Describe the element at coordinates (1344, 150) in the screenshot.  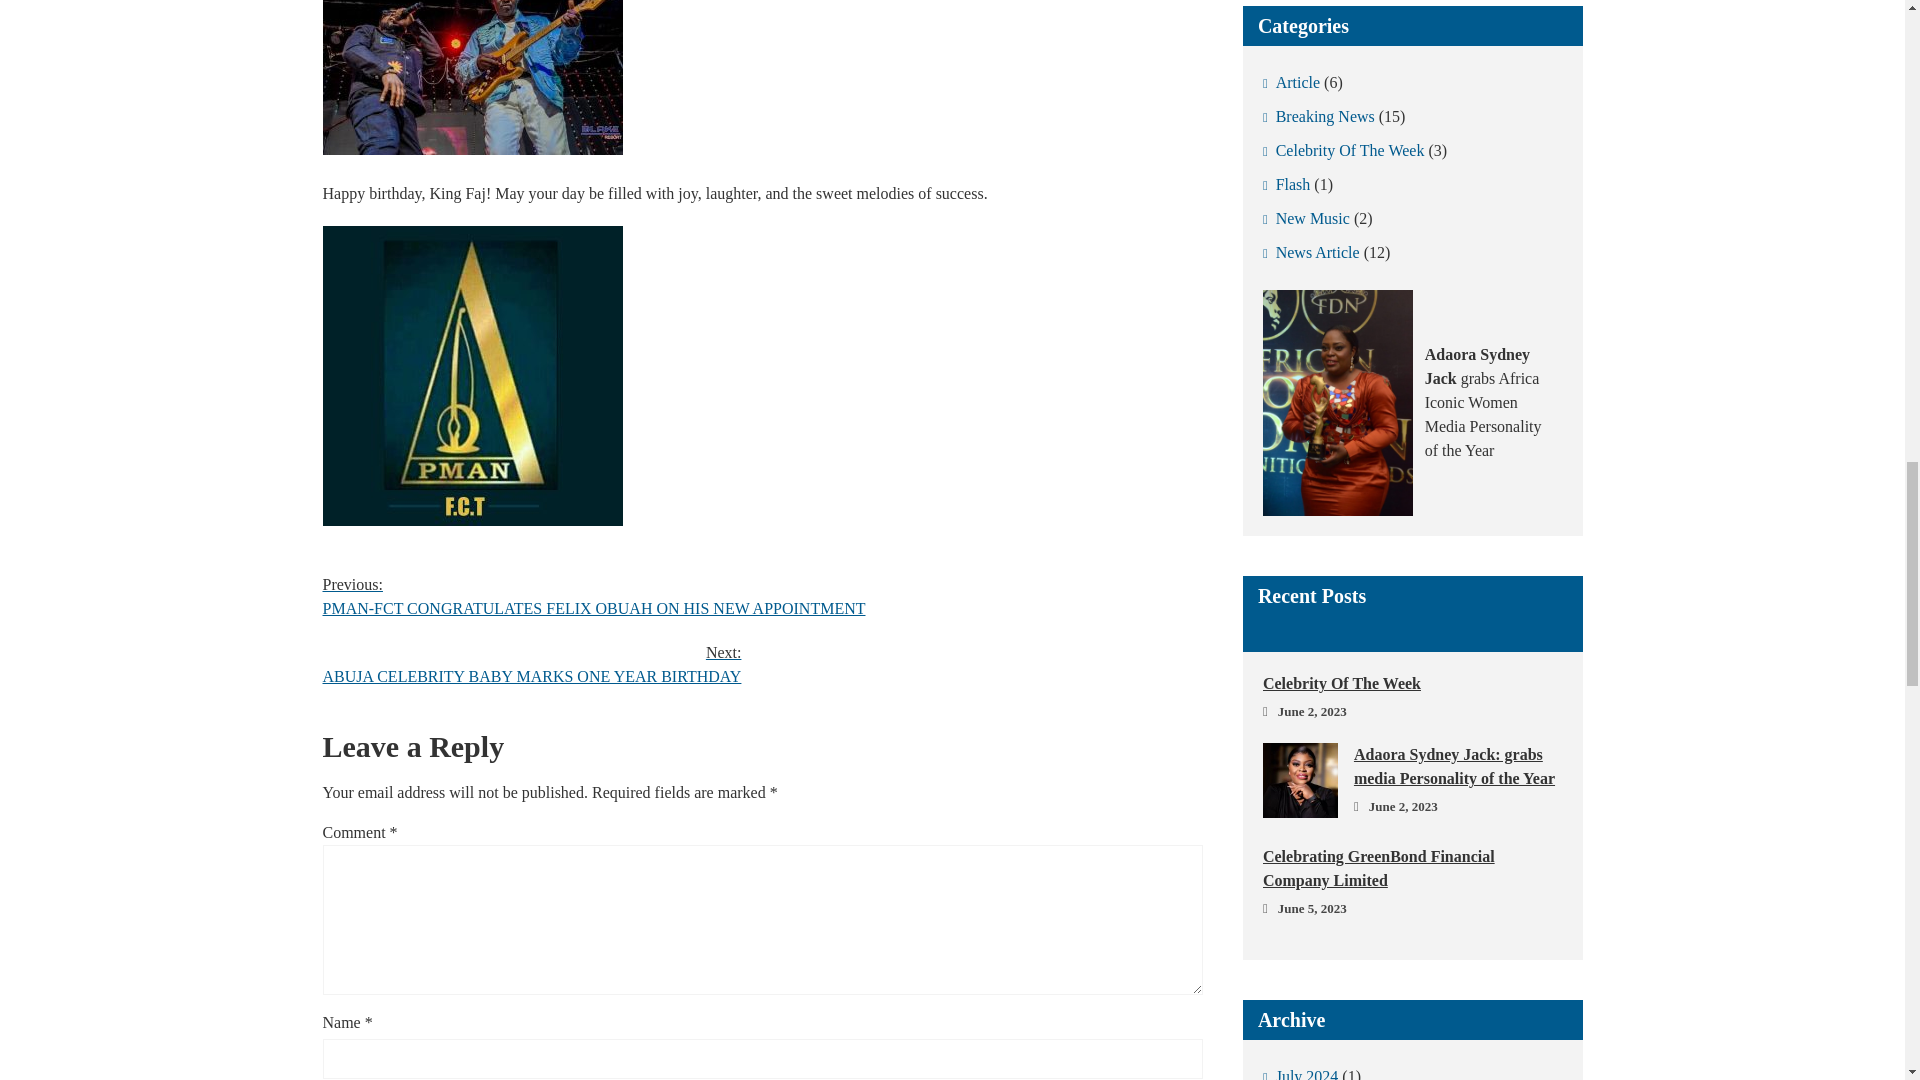
I see `Flash` at that location.